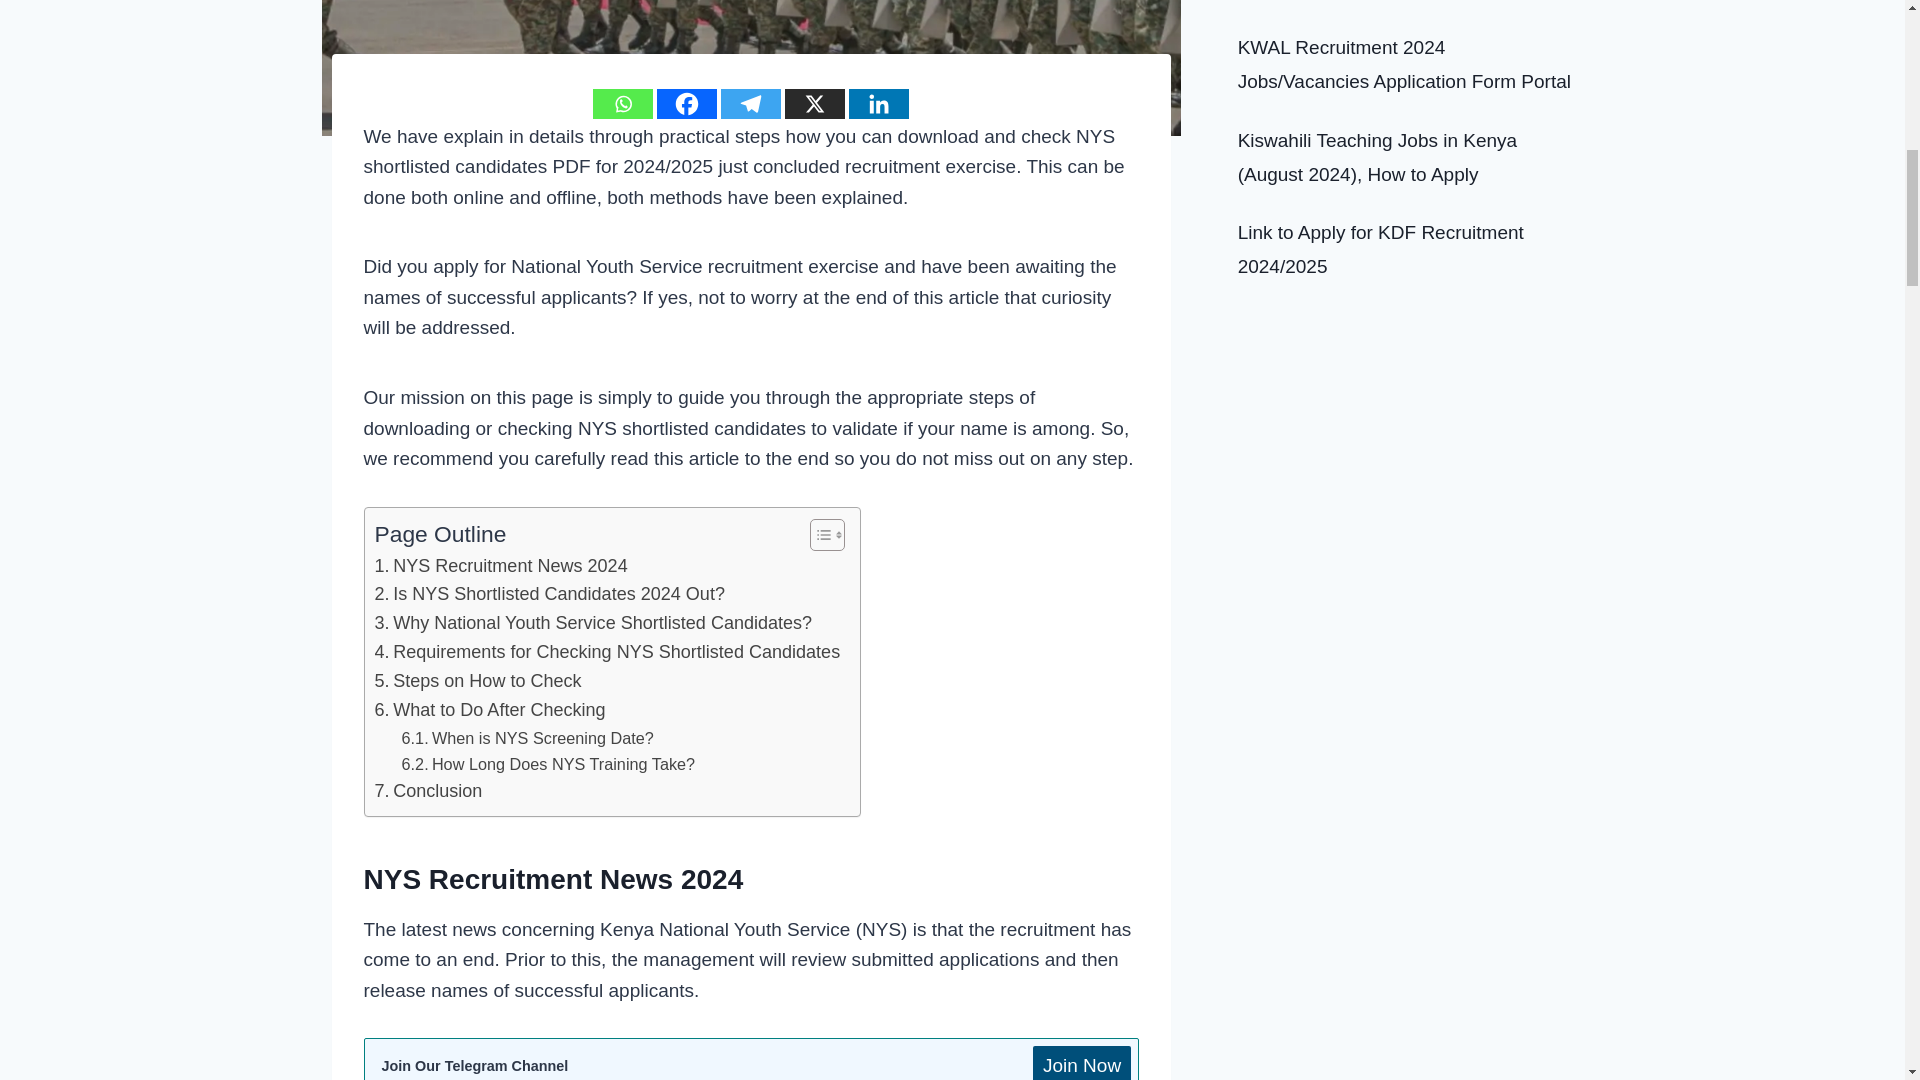 The image size is (1920, 1080). Describe the element at coordinates (751, 103) in the screenshot. I see `Telegram` at that location.